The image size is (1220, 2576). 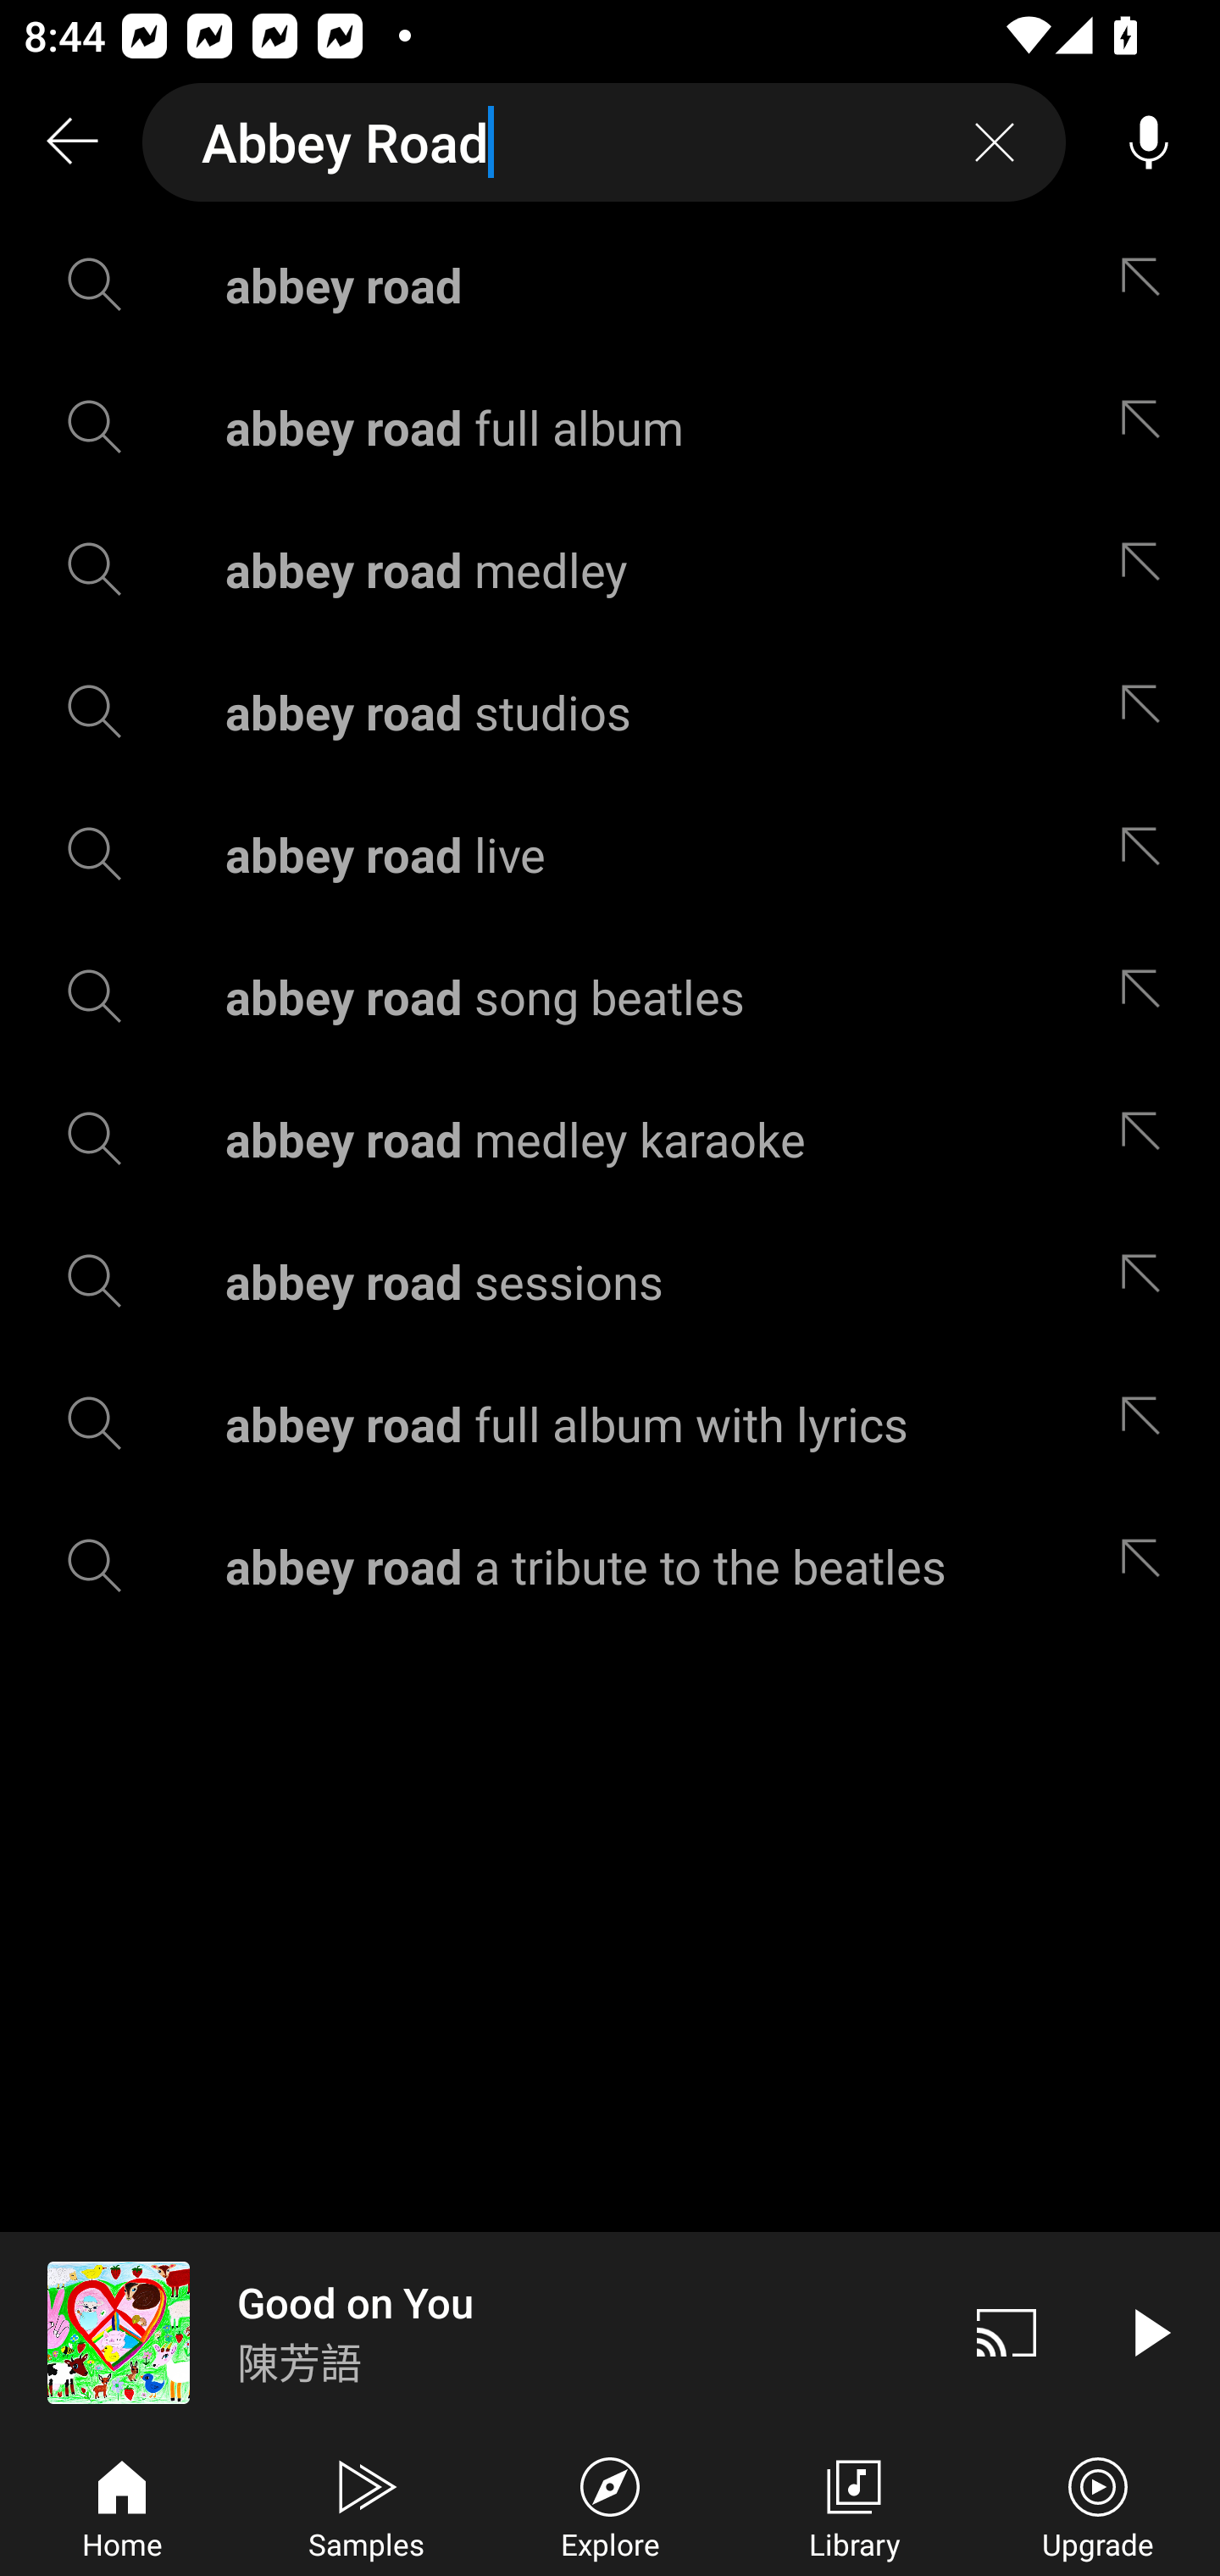 I want to click on Edit suggestion abbey road medley, so click(x=1148, y=569).